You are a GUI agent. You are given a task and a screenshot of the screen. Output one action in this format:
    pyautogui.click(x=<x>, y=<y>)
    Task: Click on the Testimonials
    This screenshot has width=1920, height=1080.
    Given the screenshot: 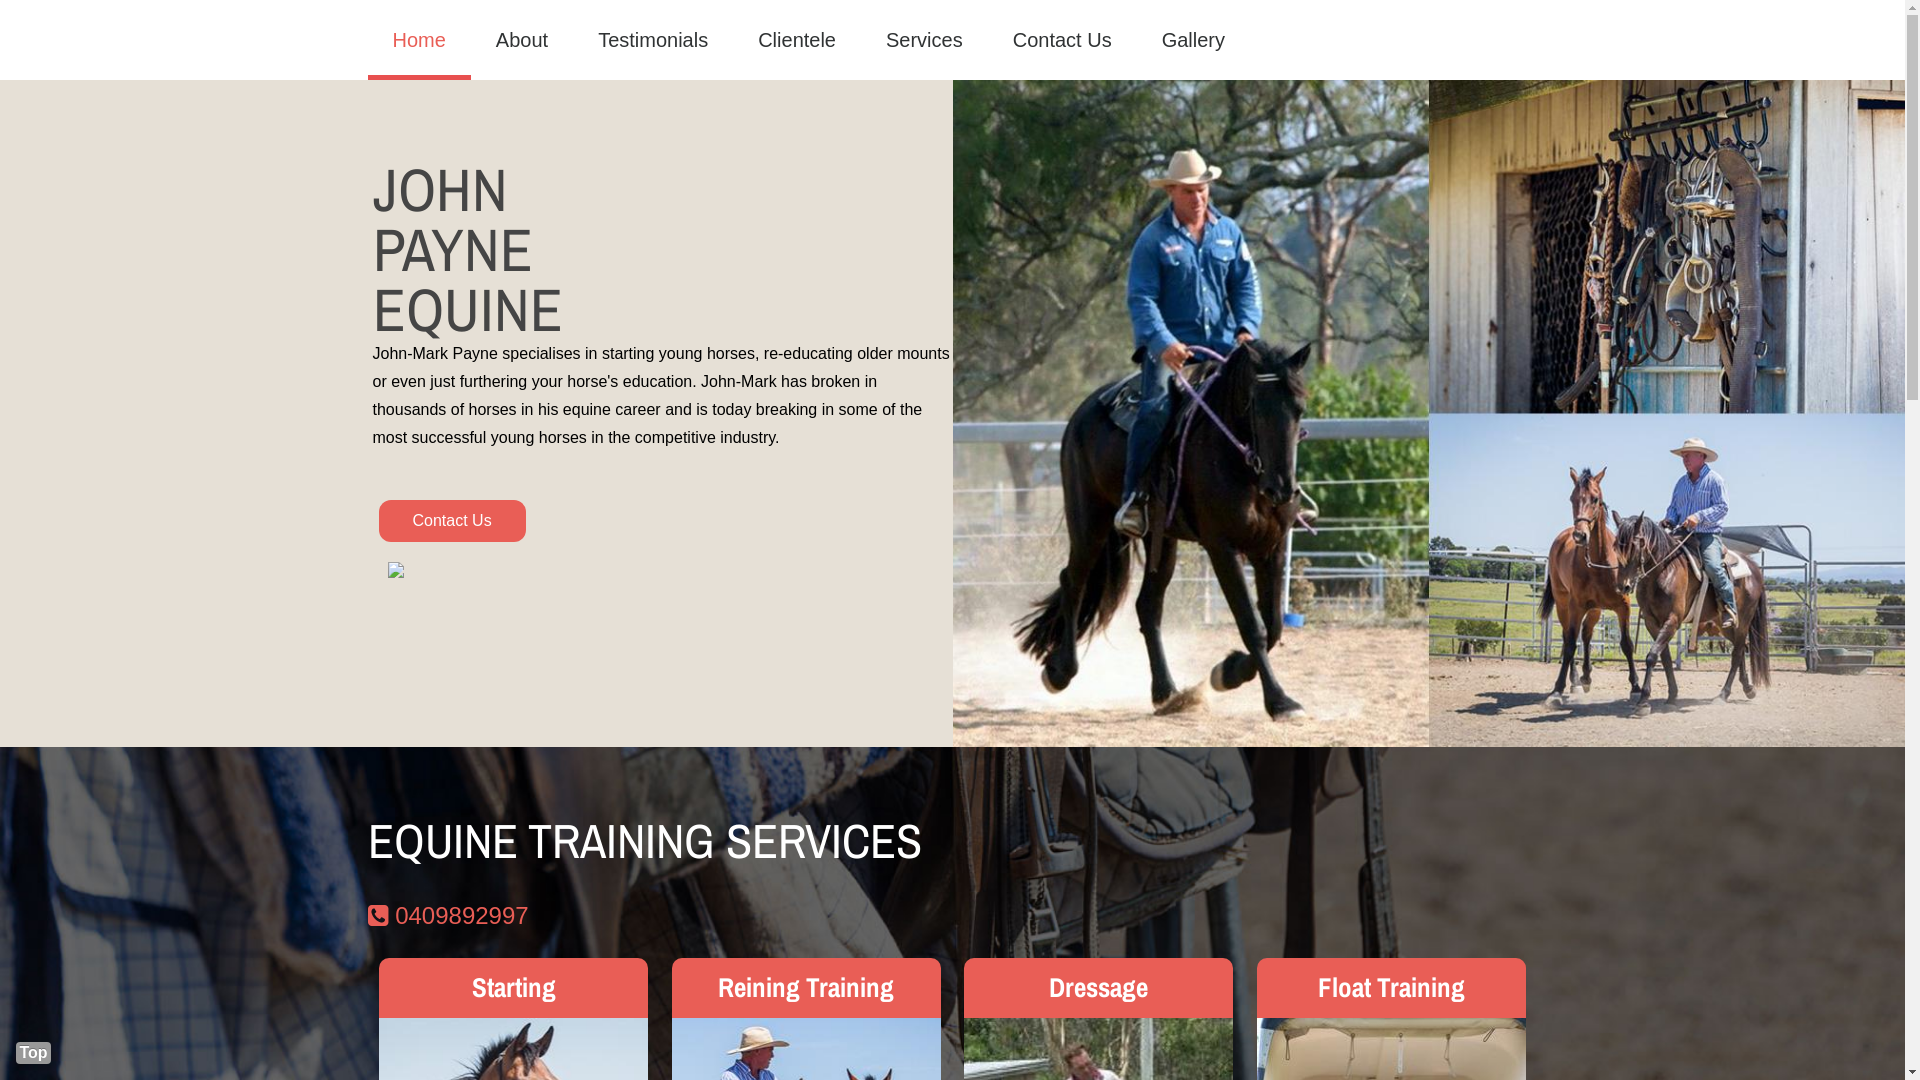 What is the action you would take?
    pyautogui.click(x=653, y=40)
    